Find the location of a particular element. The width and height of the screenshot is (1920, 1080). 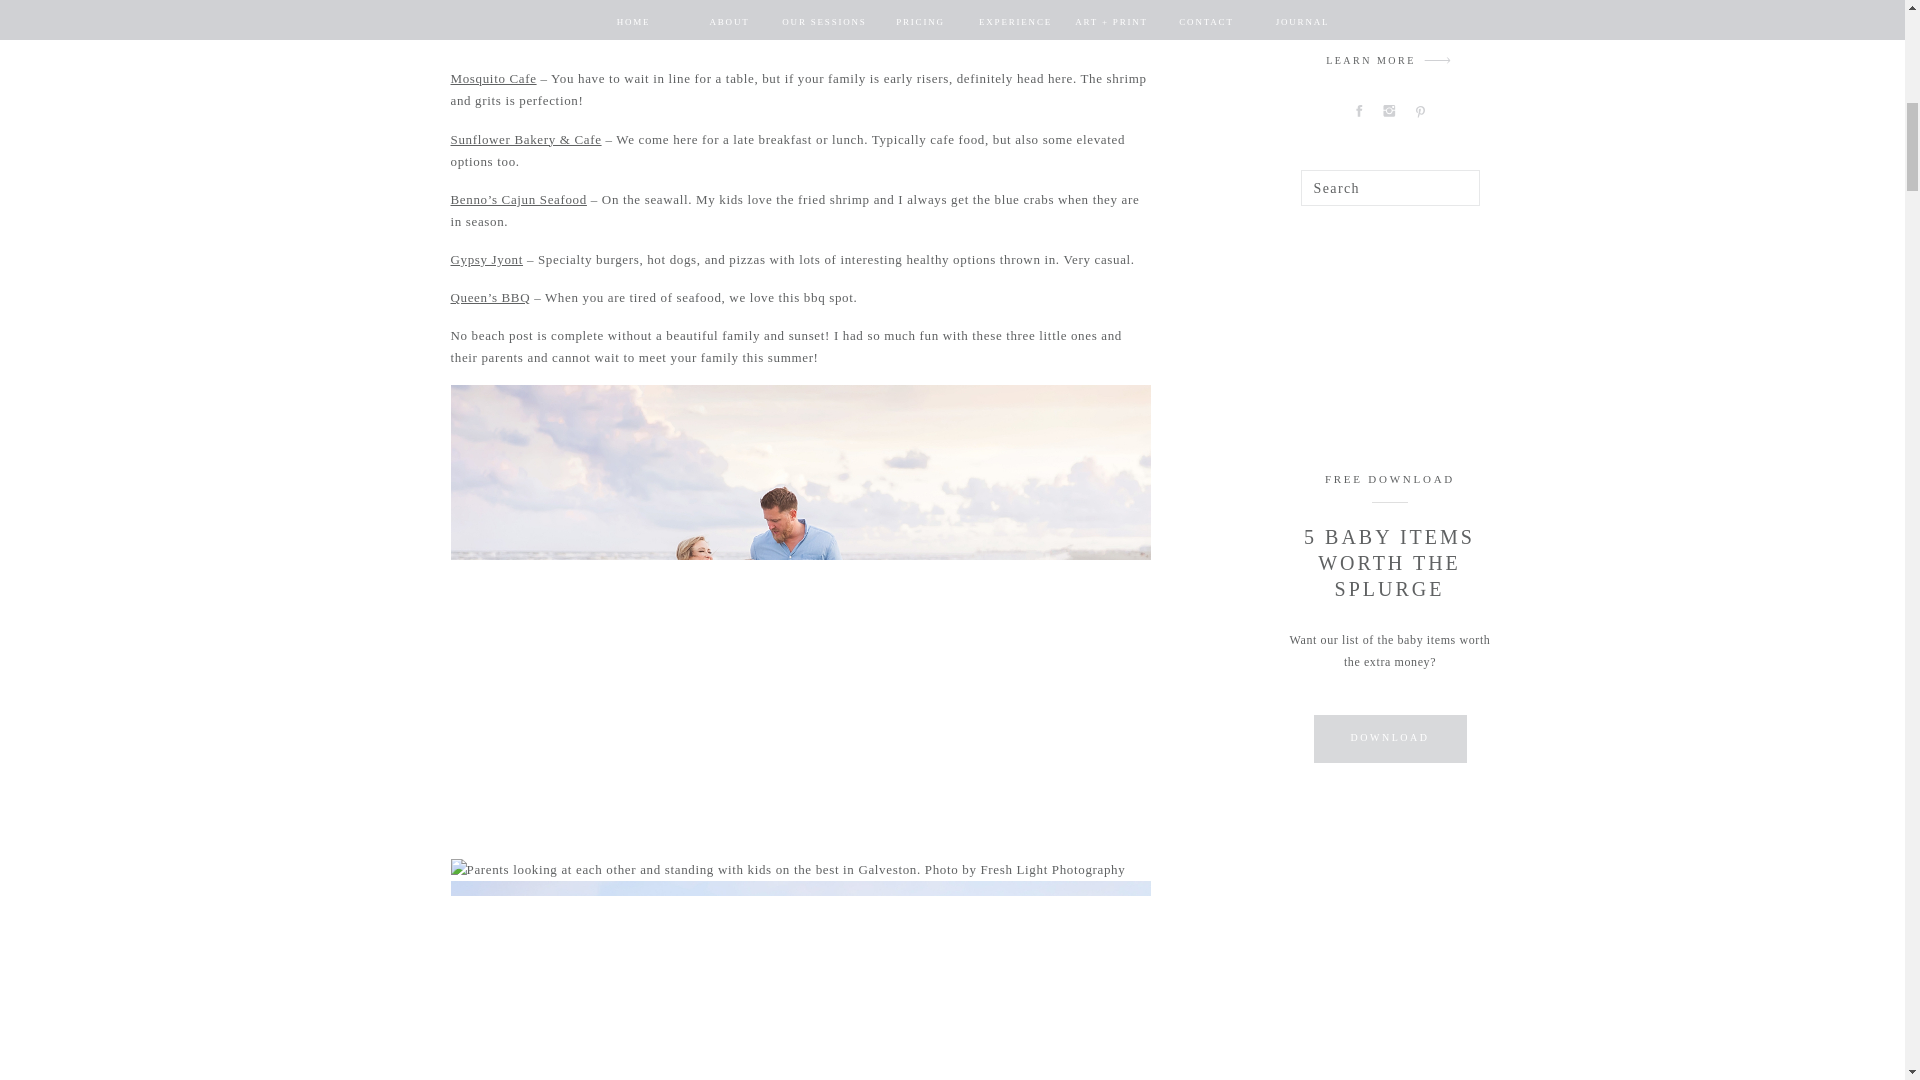

Mosquito Cafe is located at coordinates (492, 78).